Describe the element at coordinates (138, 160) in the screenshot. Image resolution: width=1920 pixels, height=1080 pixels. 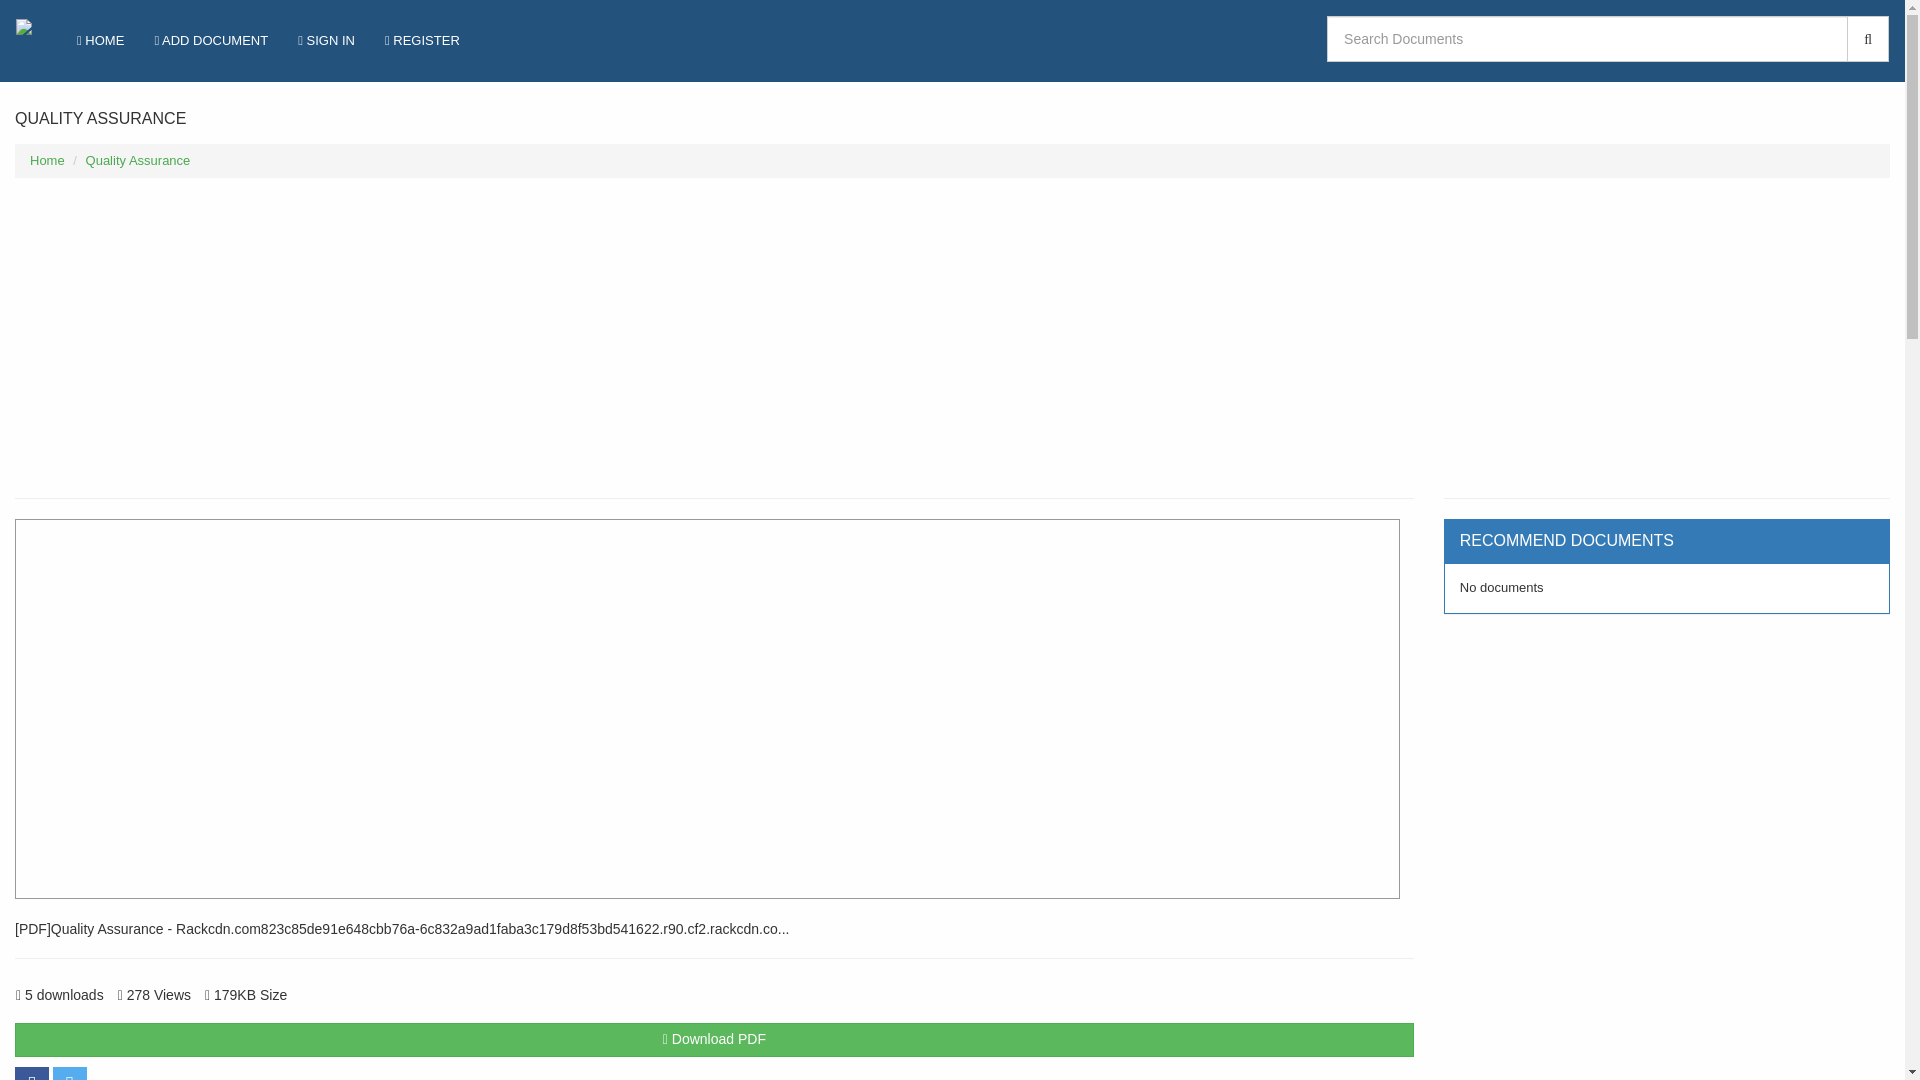
I see `Quality Assurance` at that location.